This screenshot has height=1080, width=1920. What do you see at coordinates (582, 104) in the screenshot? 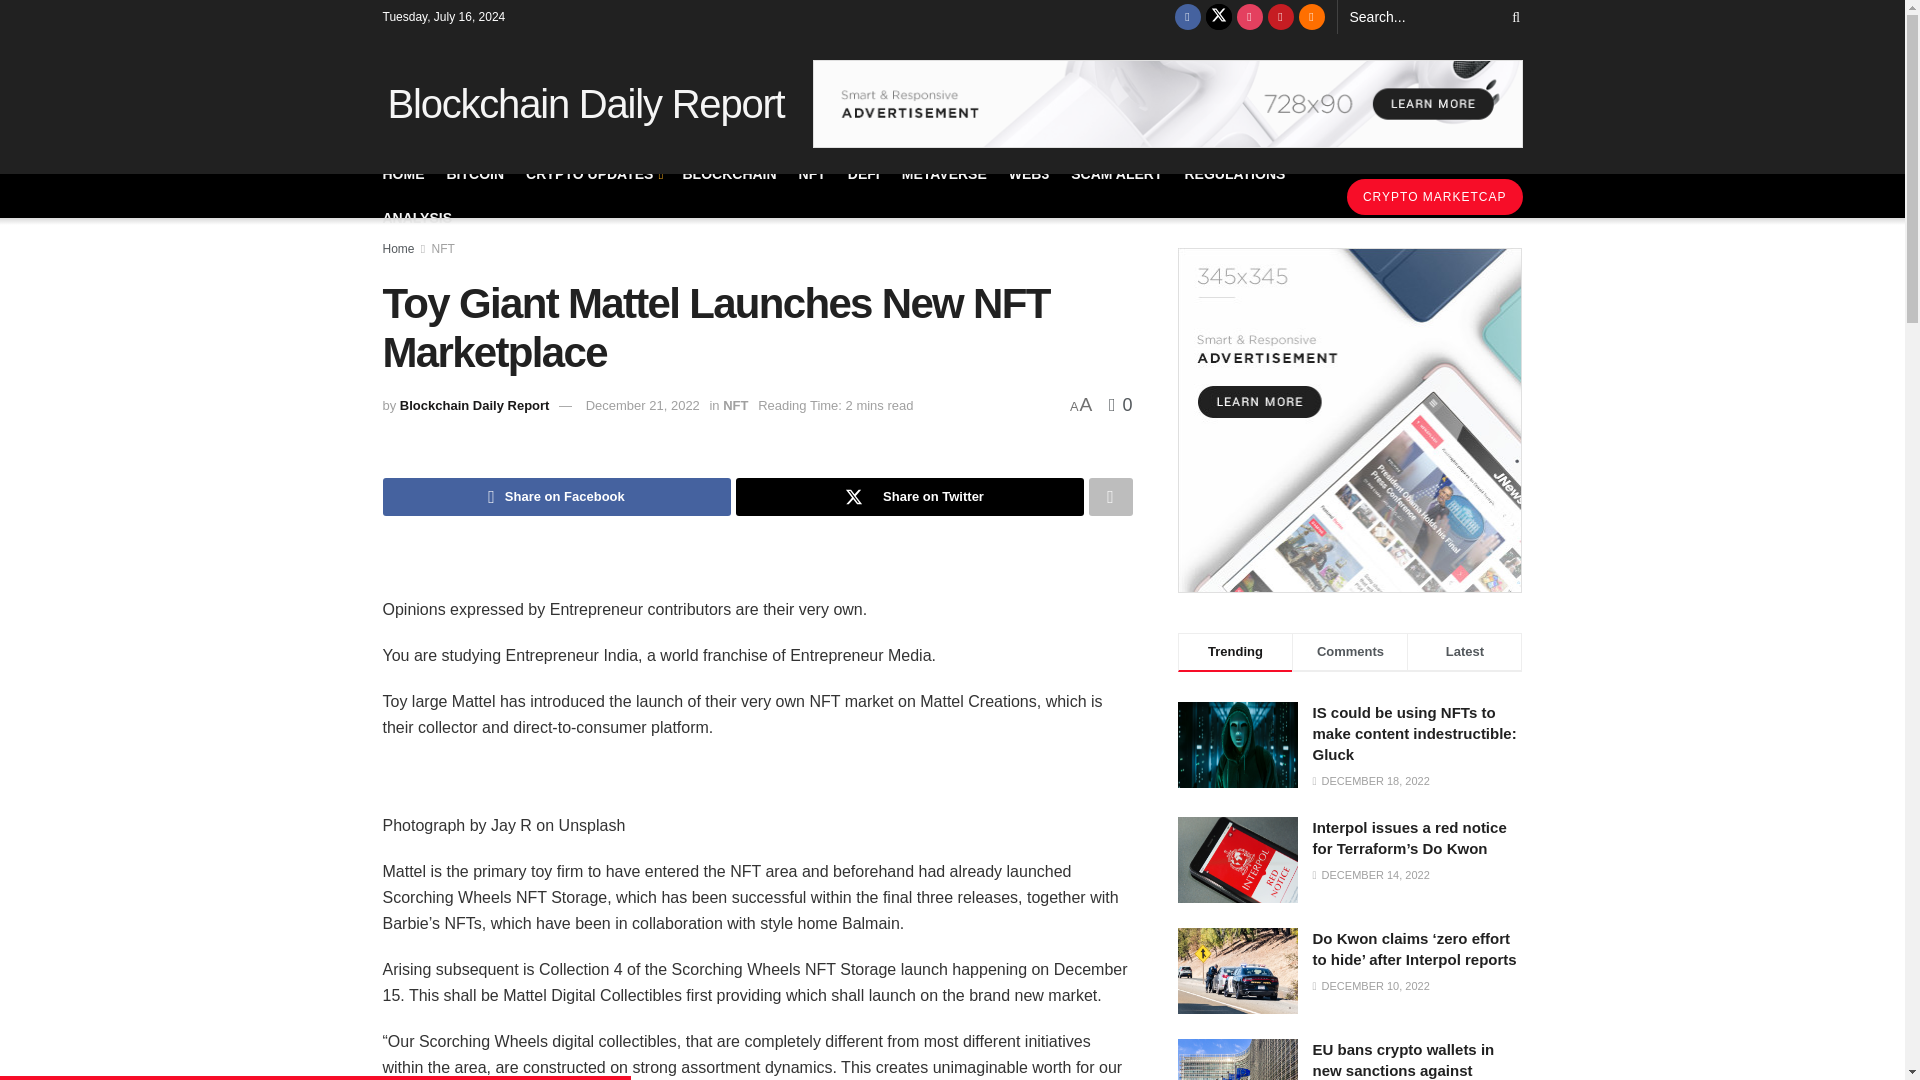
I see `Blockchain Daily Report` at bounding box center [582, 104].